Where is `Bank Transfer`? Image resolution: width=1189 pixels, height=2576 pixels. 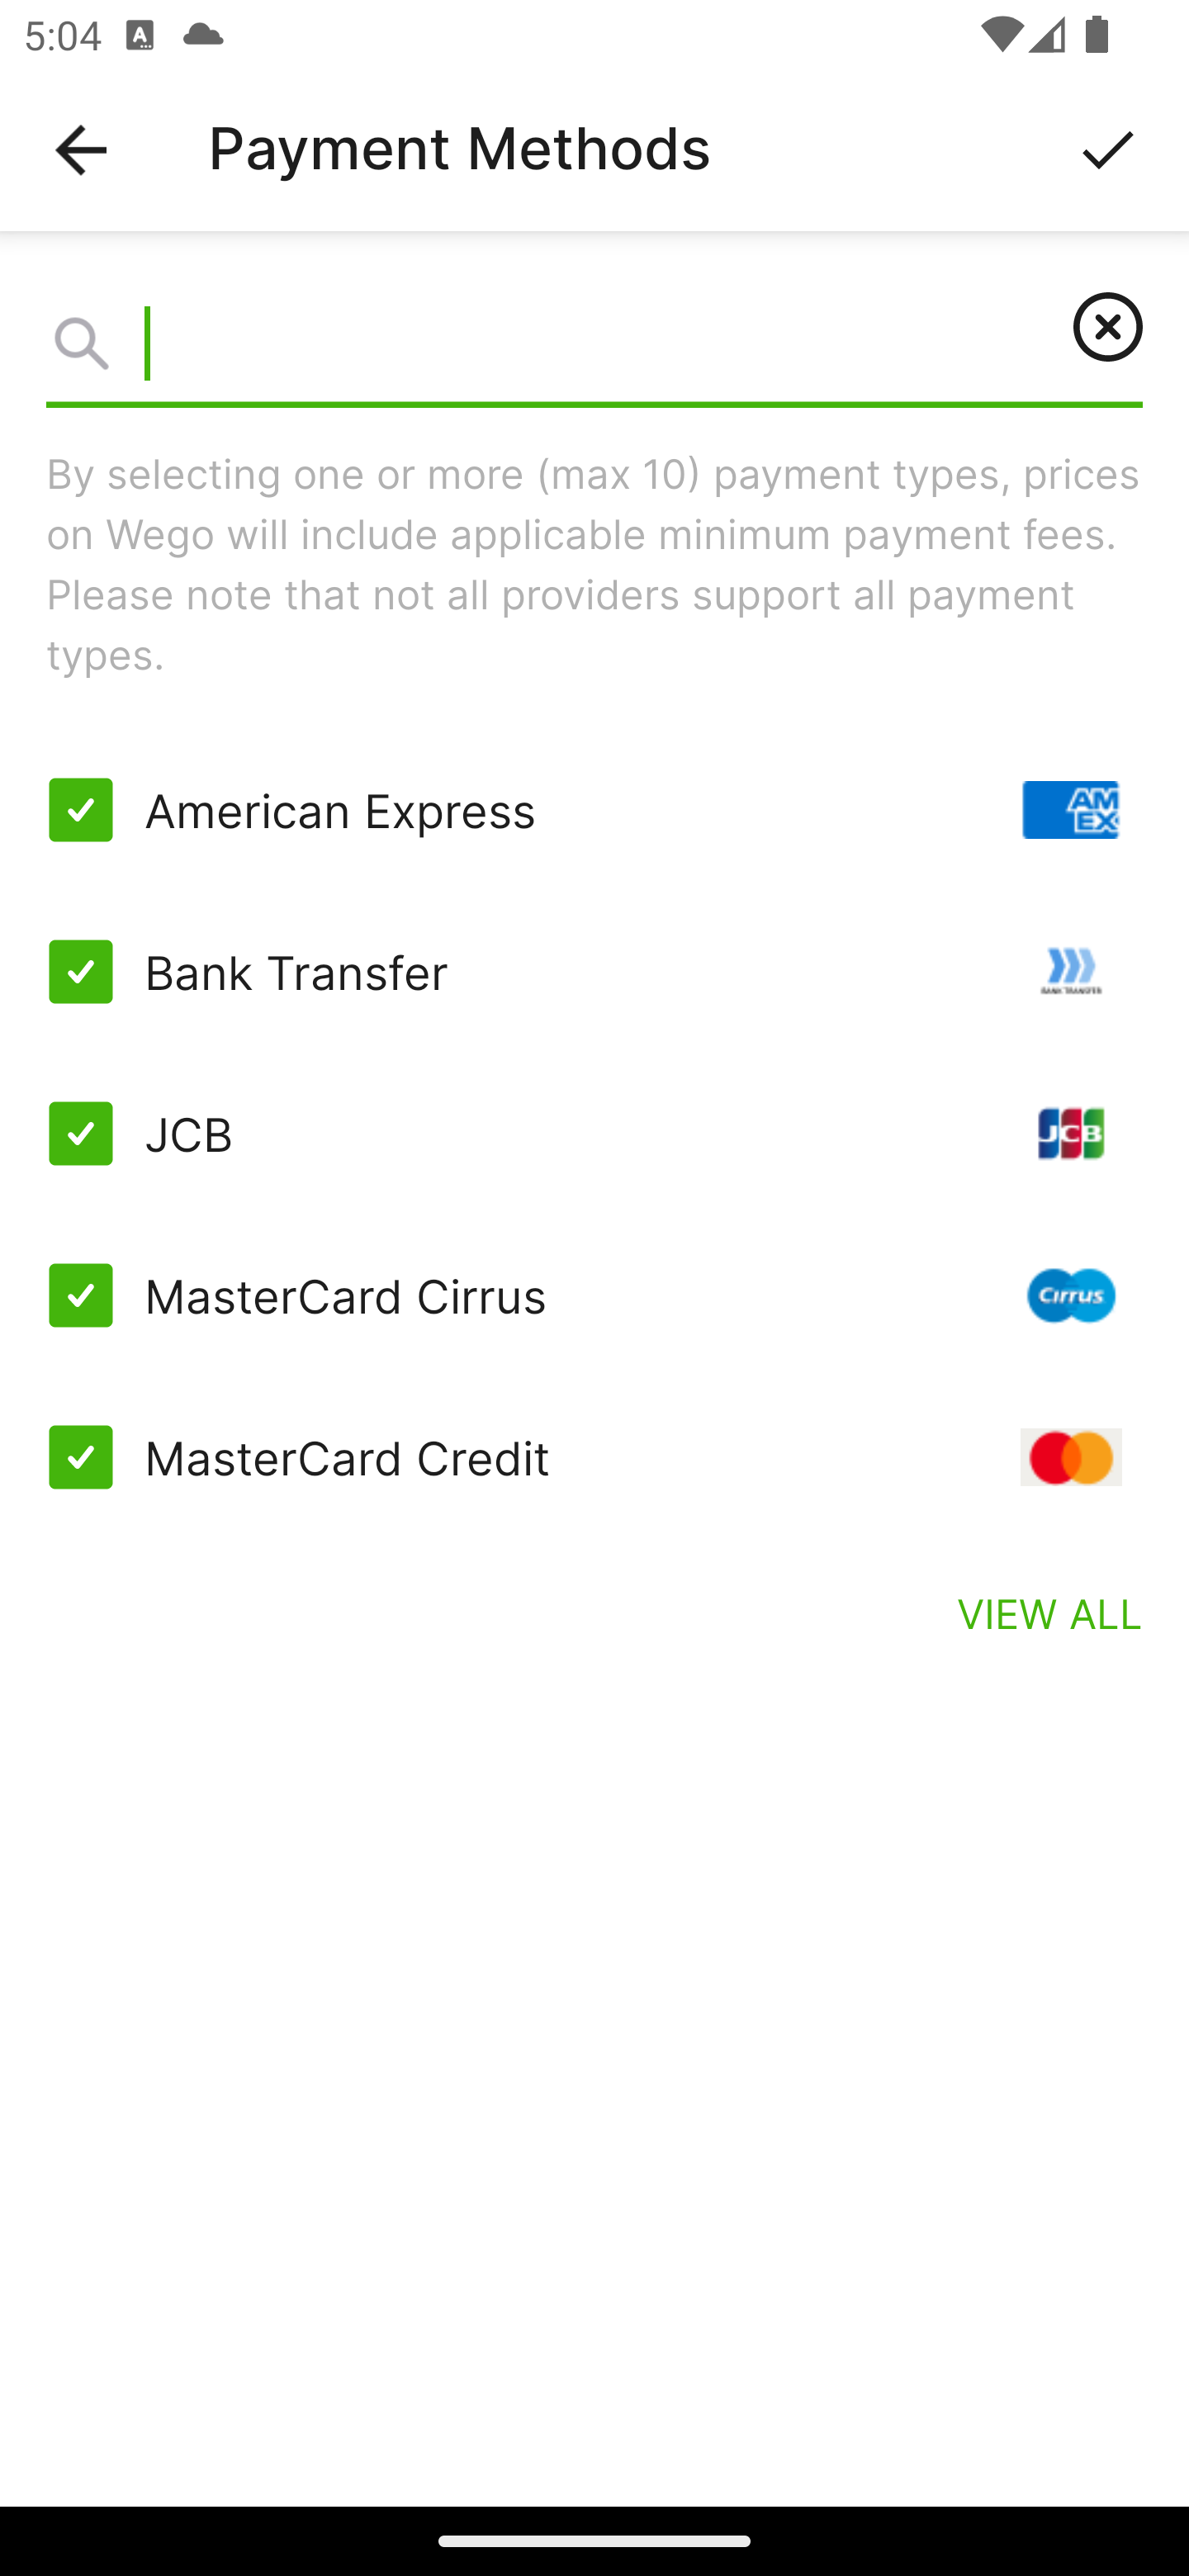 Bank Transfer is located at coordinates (594, 973).